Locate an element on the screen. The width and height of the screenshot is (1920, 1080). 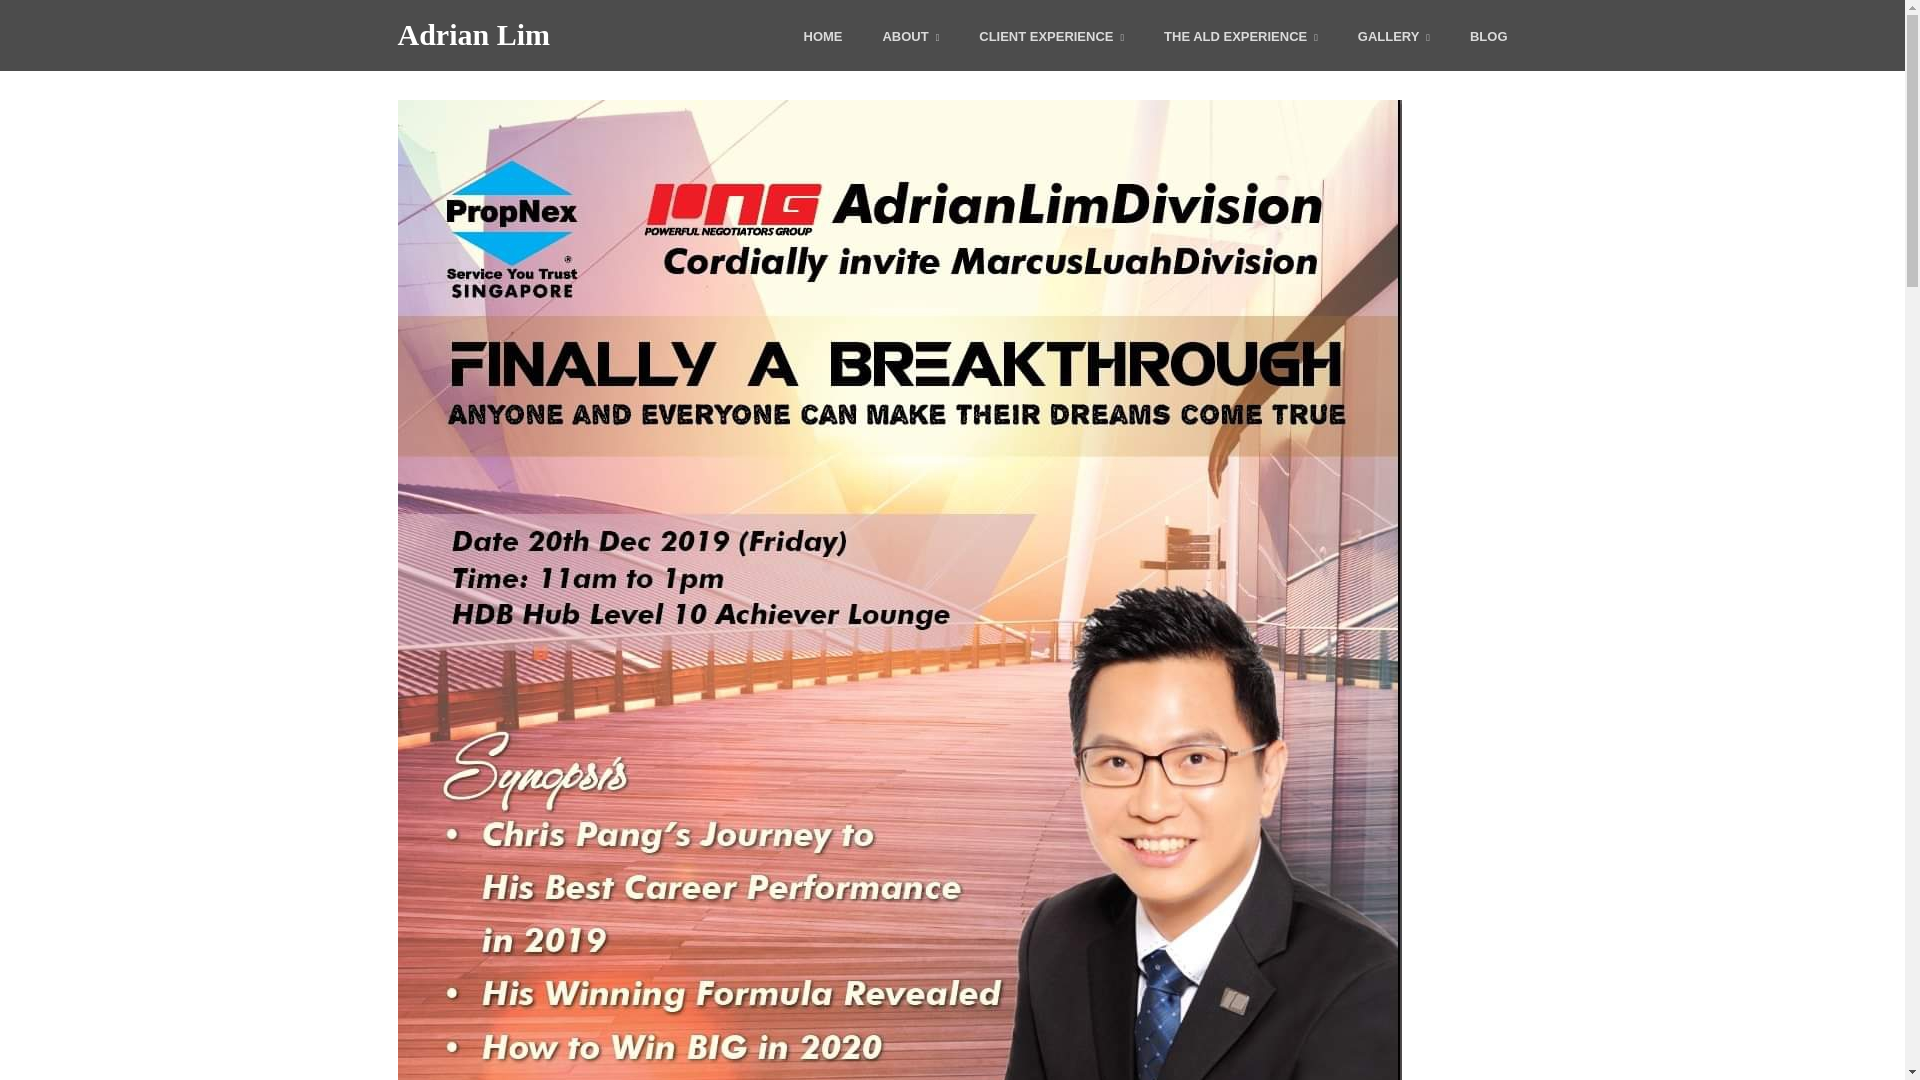
HOME is located at coordinates (823, 38).